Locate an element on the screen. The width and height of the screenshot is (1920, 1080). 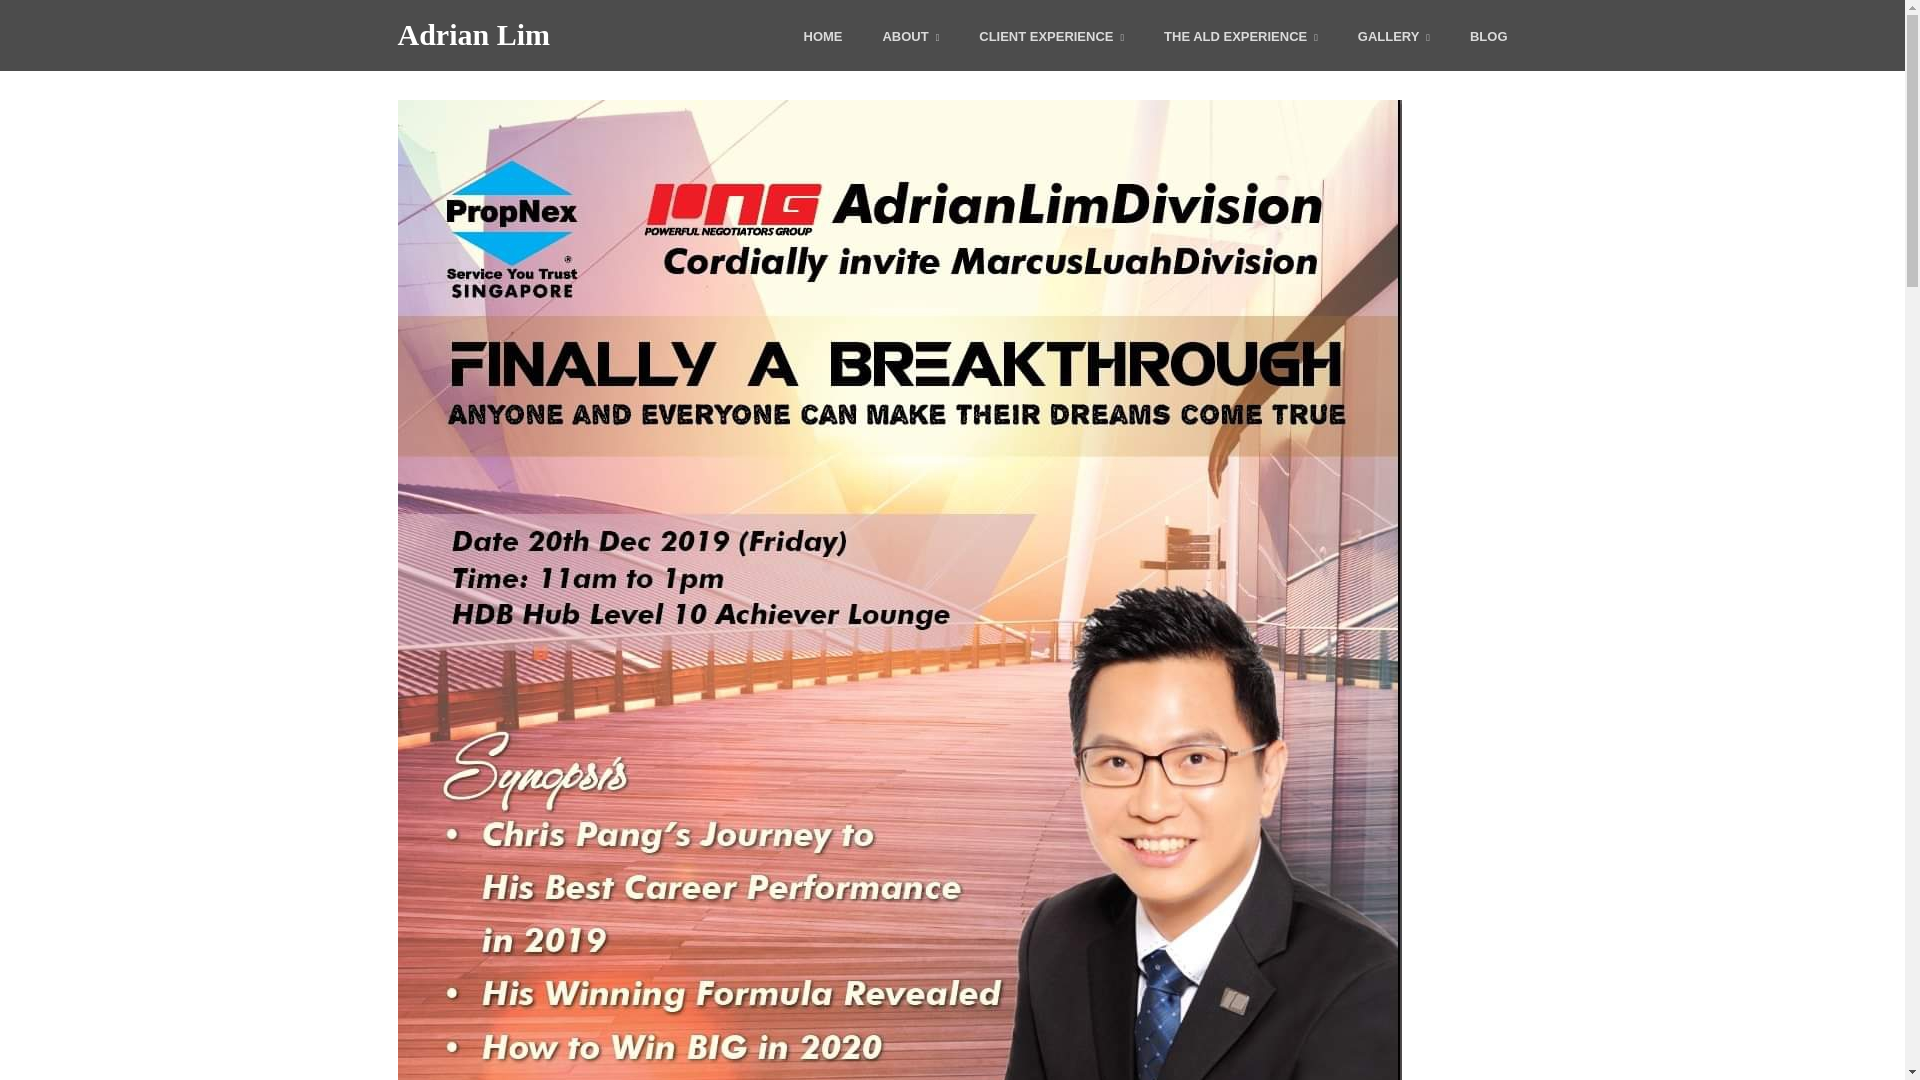
HOME is located at coordinates (823, 38).